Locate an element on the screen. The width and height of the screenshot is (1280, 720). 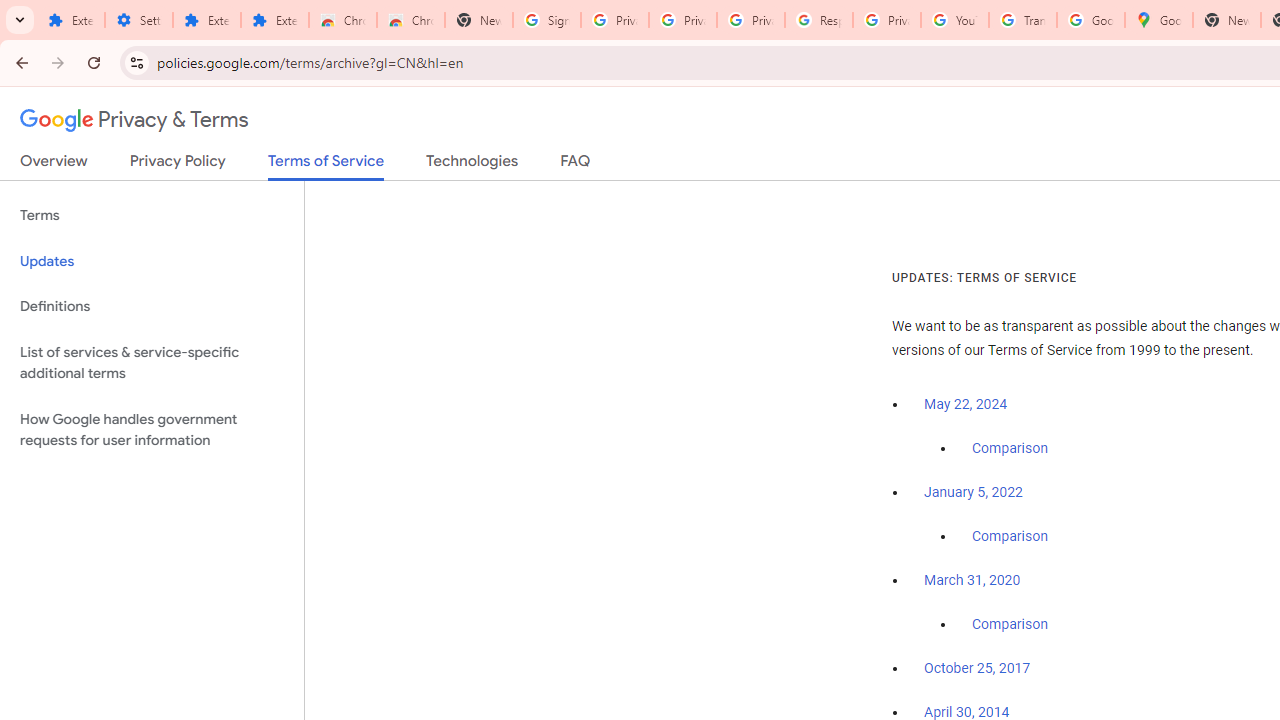
Extensions is located at coordinates (70, 20).